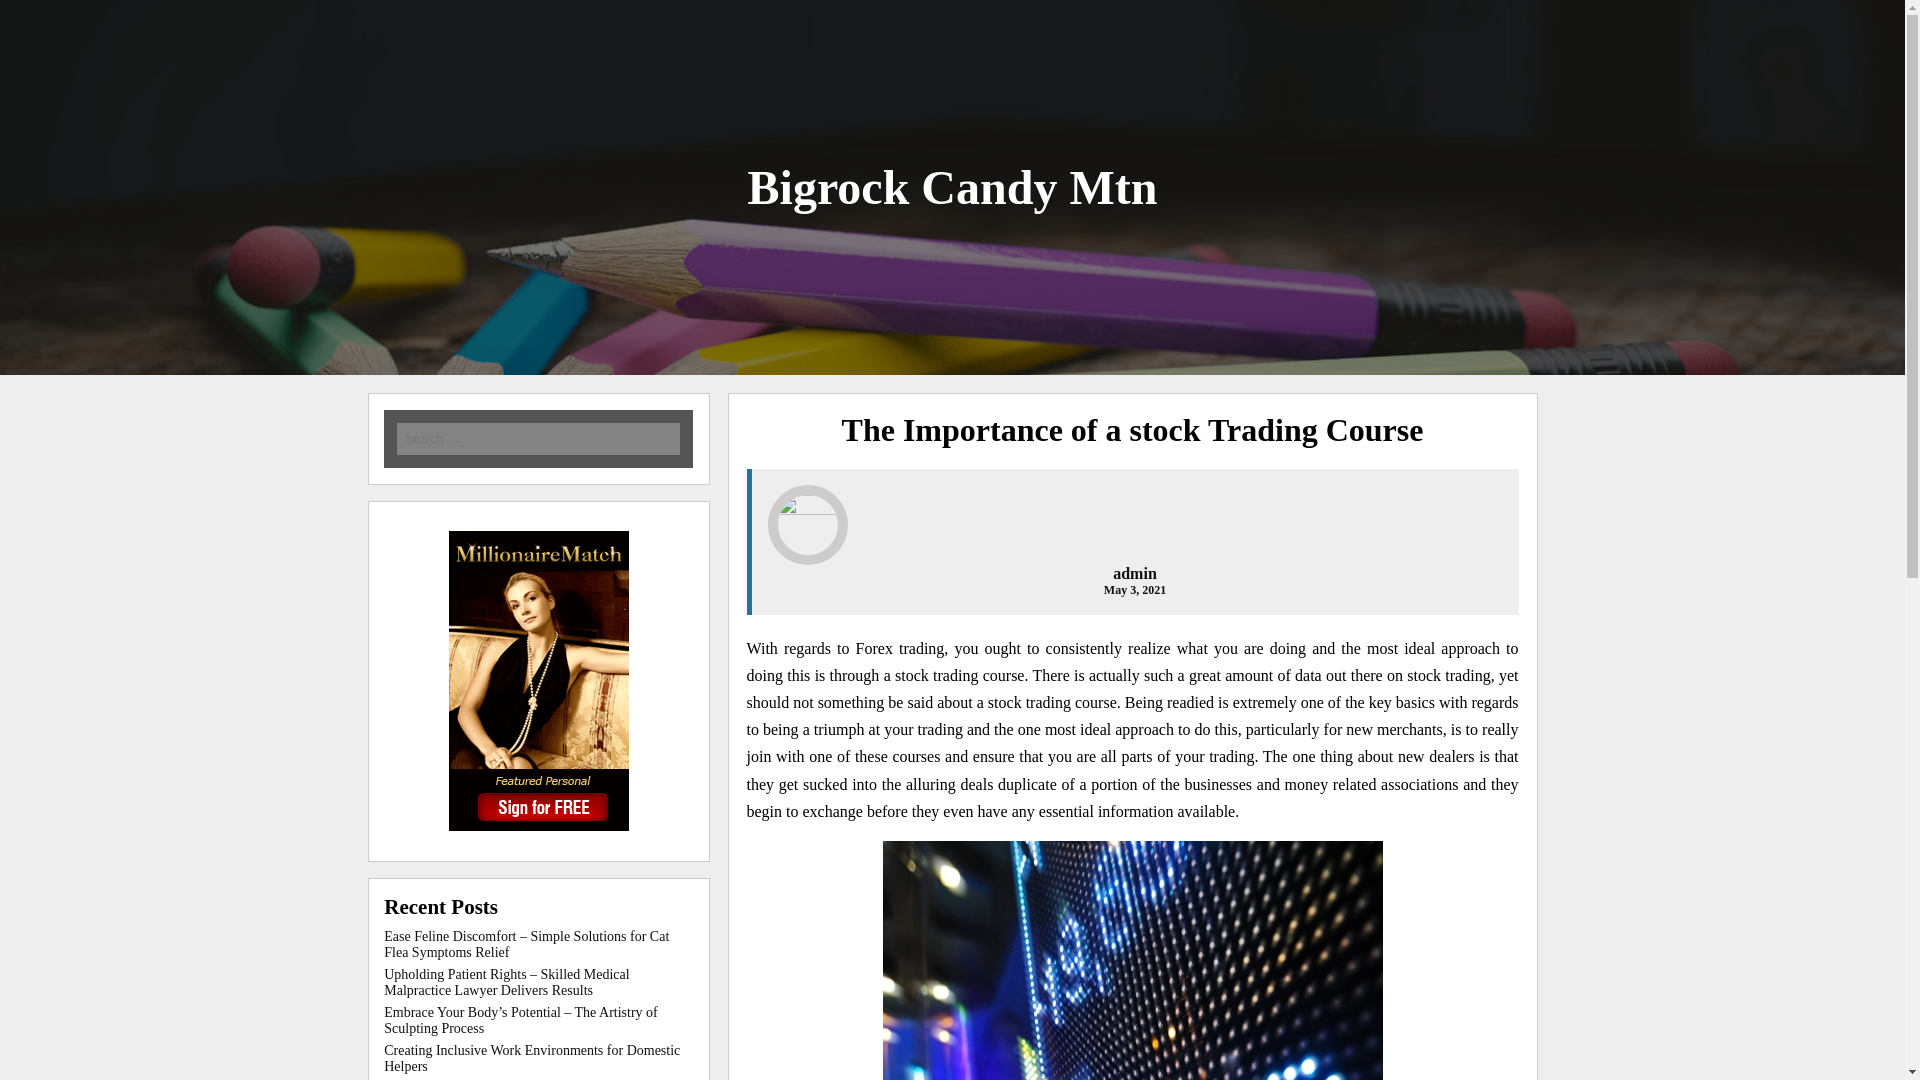  What do you see at coordinates (286, 15) in the screenshot?
I see `Search` at bounding box center [286, 15].